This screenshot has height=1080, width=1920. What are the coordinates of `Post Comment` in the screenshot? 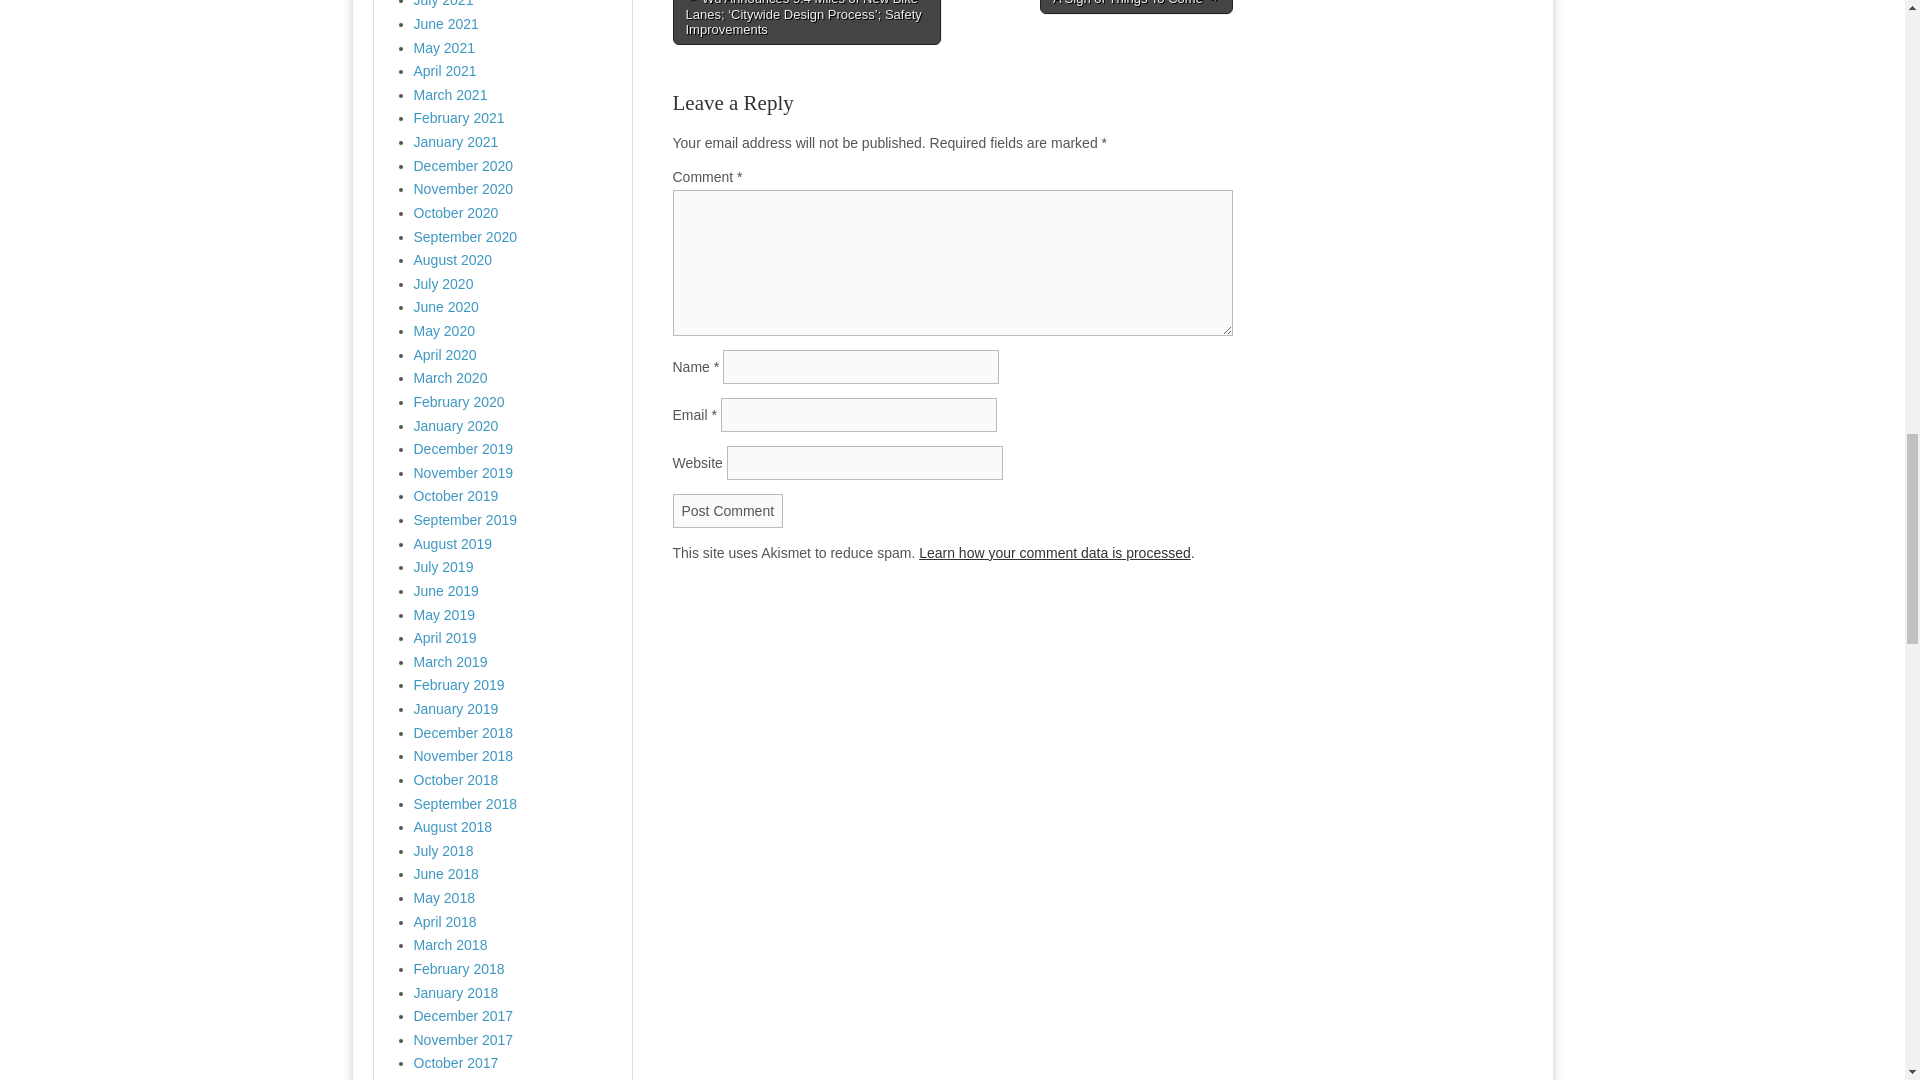 It's located at (728, 510).